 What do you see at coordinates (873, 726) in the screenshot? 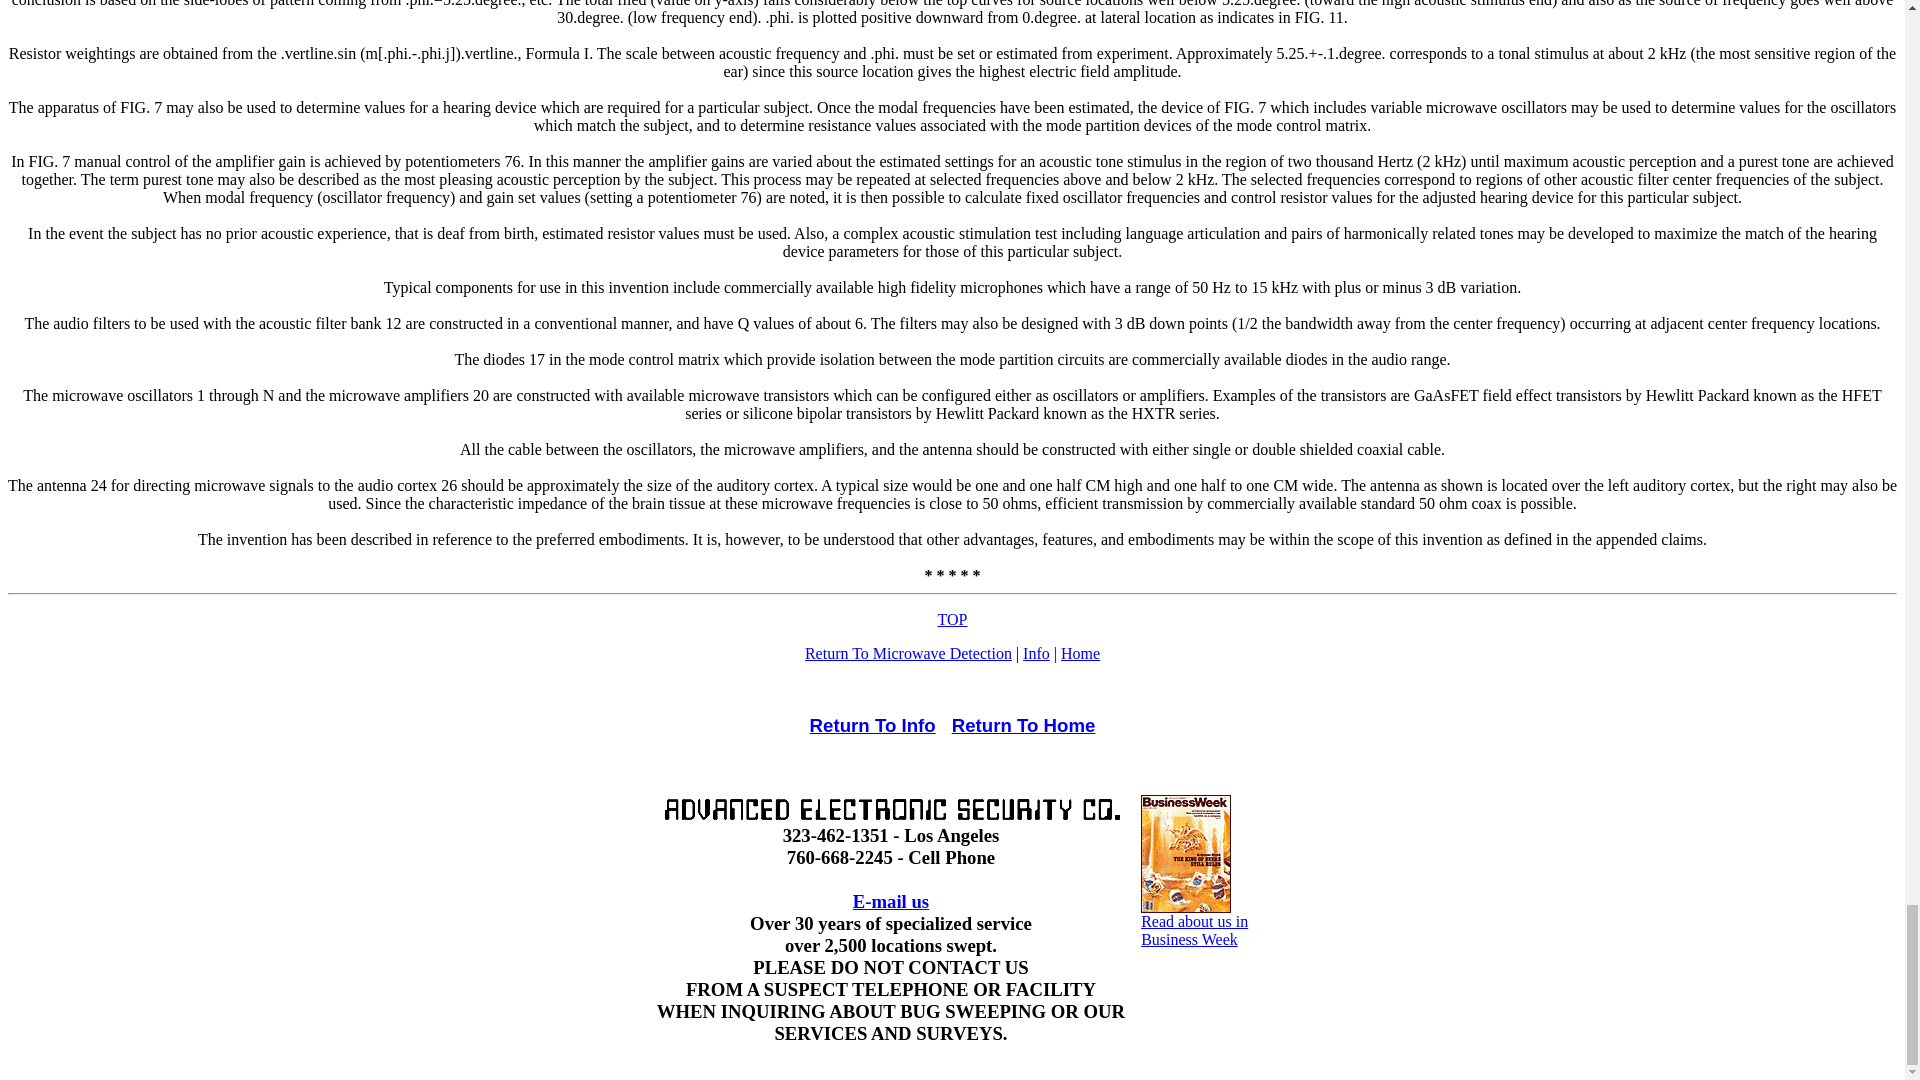
I see `E-mail us` at bounding box center [873, 726].